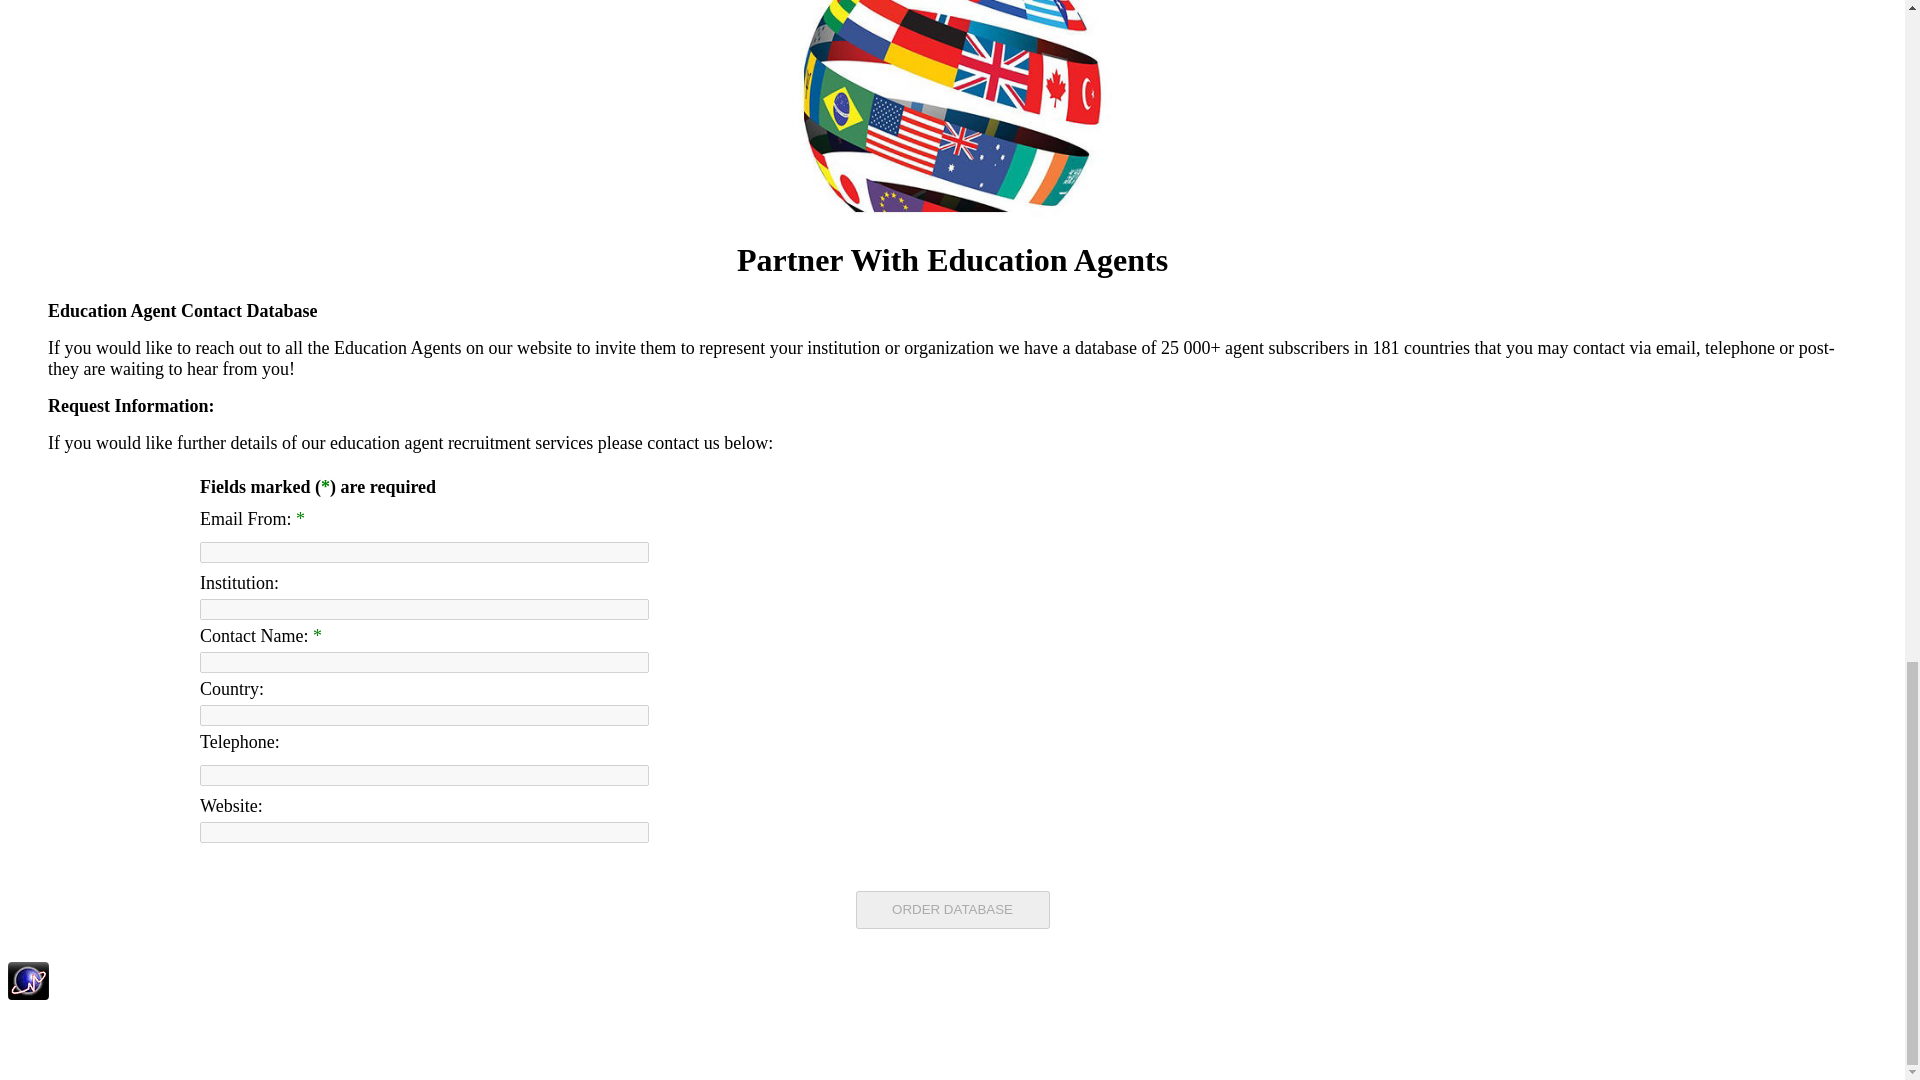  I want to click on eXTReMe Tracker - Free Website Statistics, so click(28, 994).